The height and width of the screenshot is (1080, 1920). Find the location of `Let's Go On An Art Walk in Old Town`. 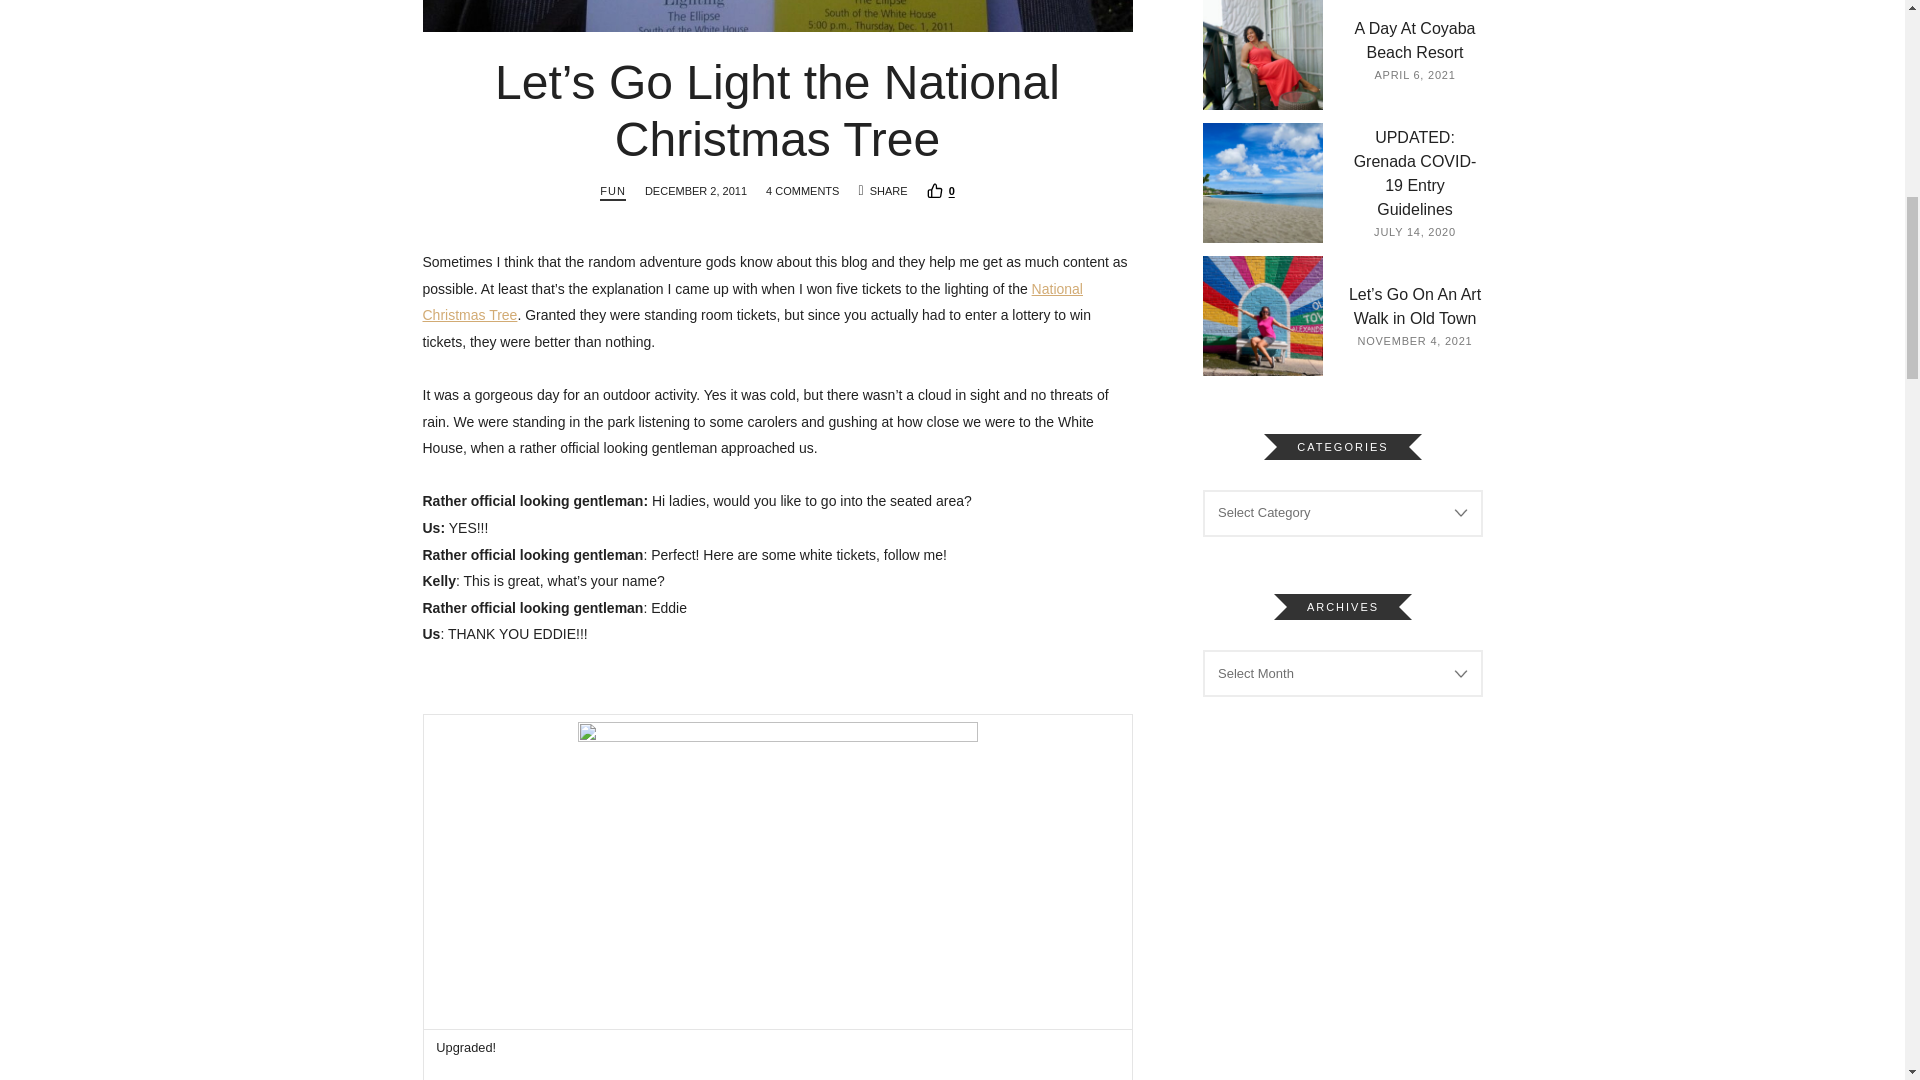

Let's Go On An Art Walk in Old Town is located at coordinates (1262, 315).